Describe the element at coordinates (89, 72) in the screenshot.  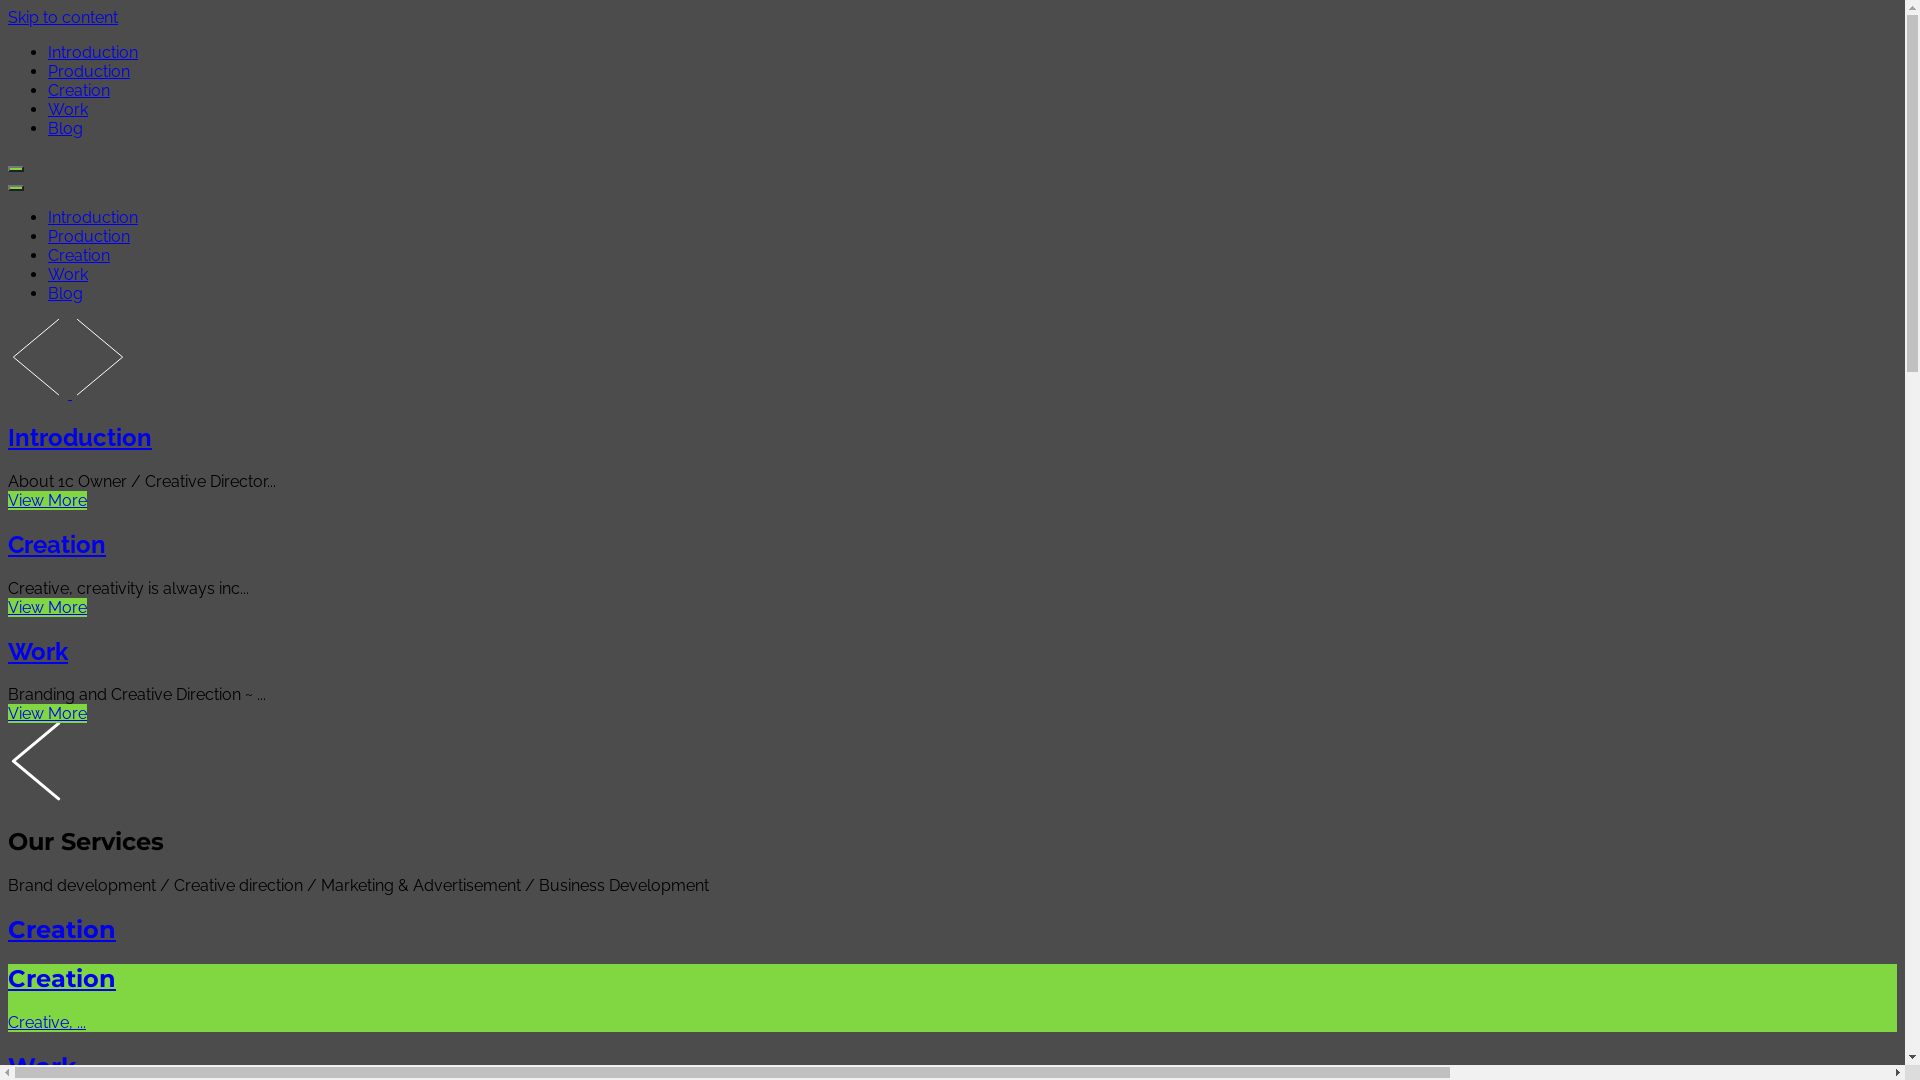
I see `Production` at that location.